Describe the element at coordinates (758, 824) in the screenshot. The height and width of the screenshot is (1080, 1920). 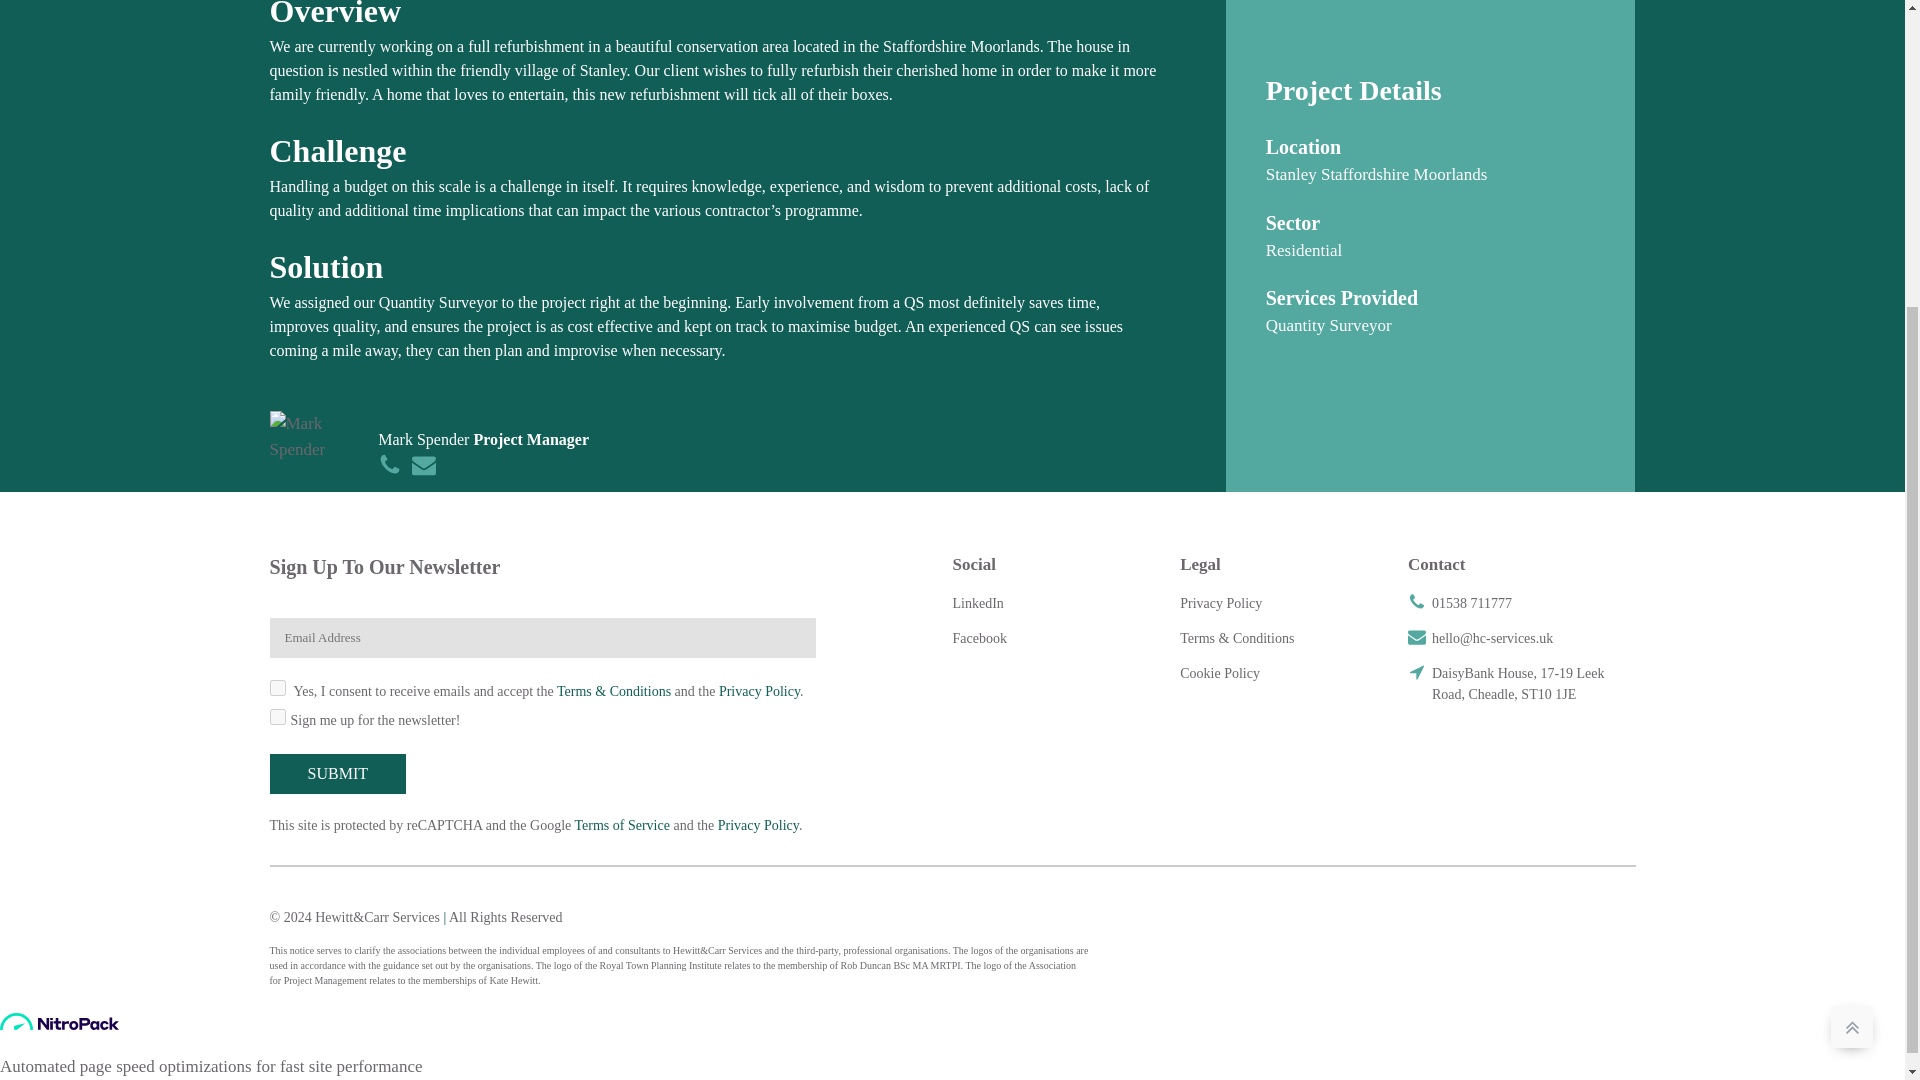
I see `Privacy Policy` at that location.